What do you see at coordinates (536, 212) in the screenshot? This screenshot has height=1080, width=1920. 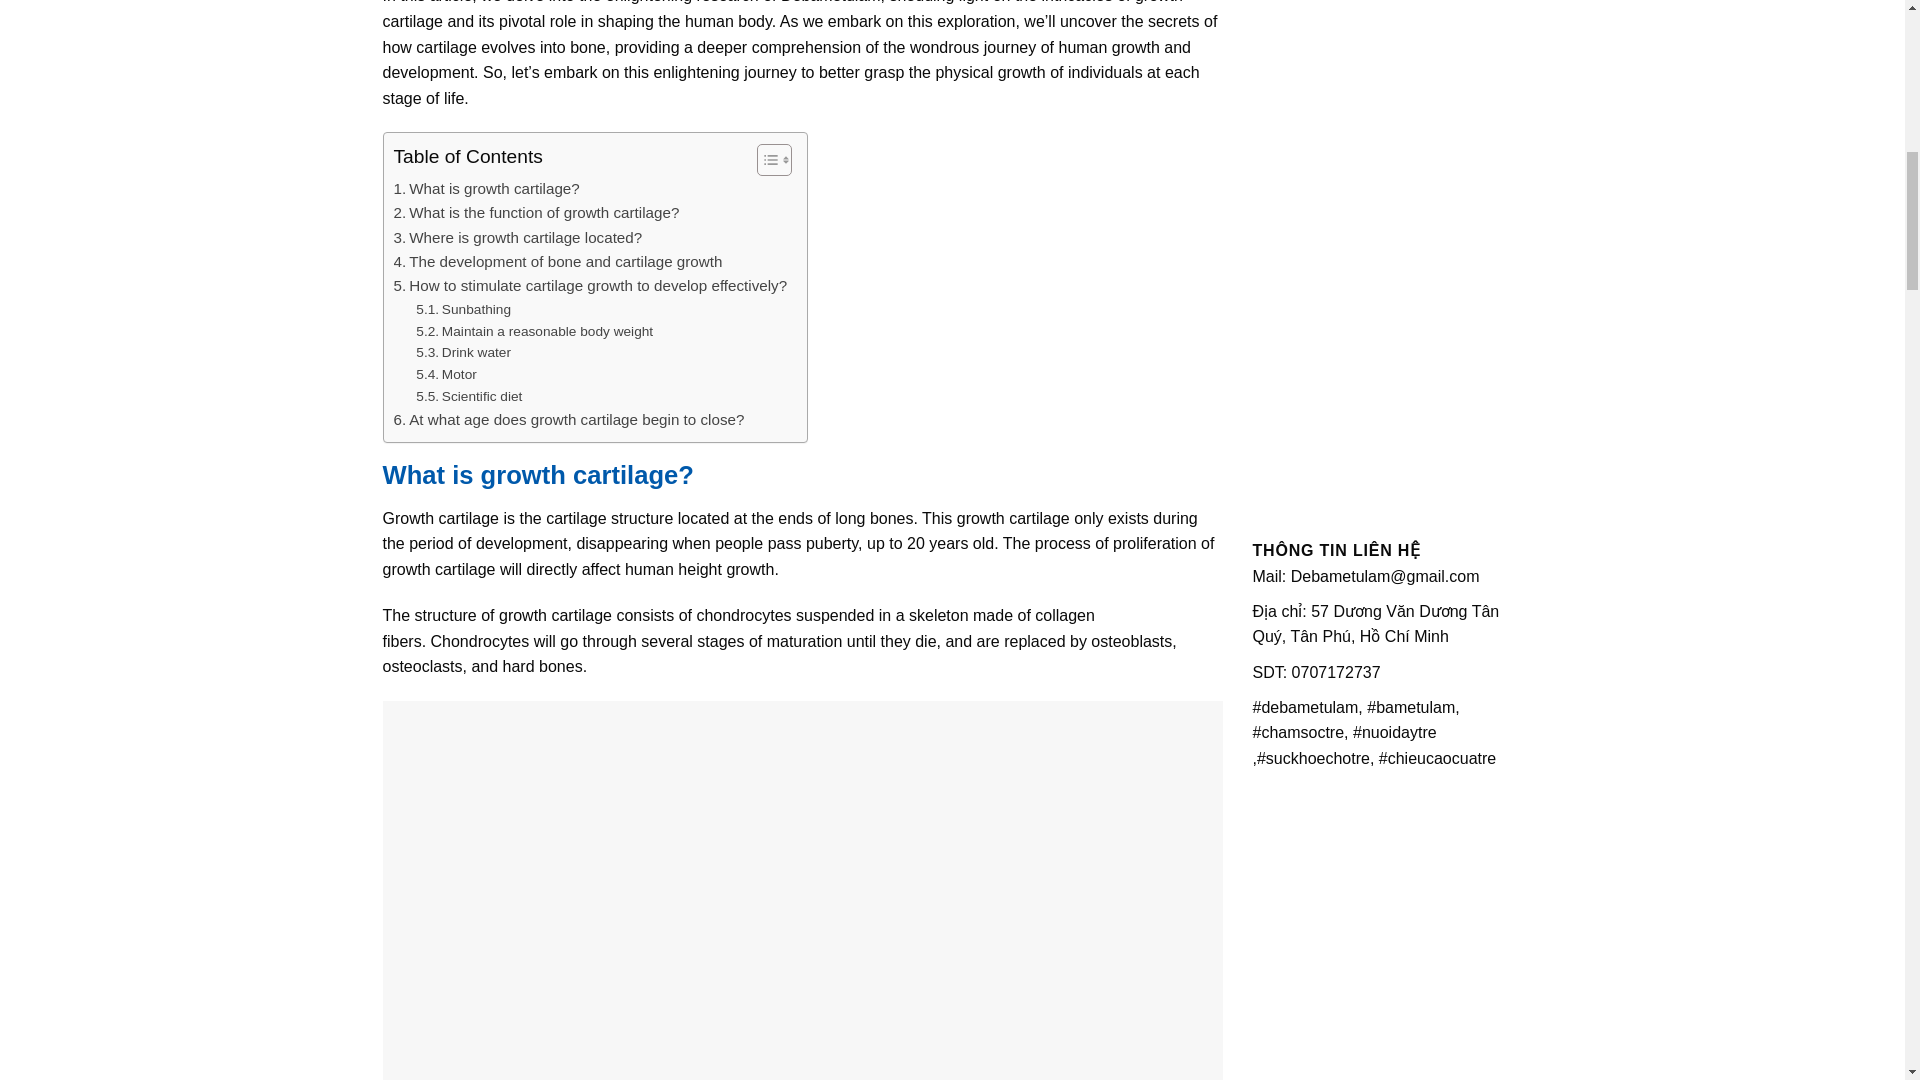 I see `What is the function of growth cartilage?` at bounding box center [536, 212].